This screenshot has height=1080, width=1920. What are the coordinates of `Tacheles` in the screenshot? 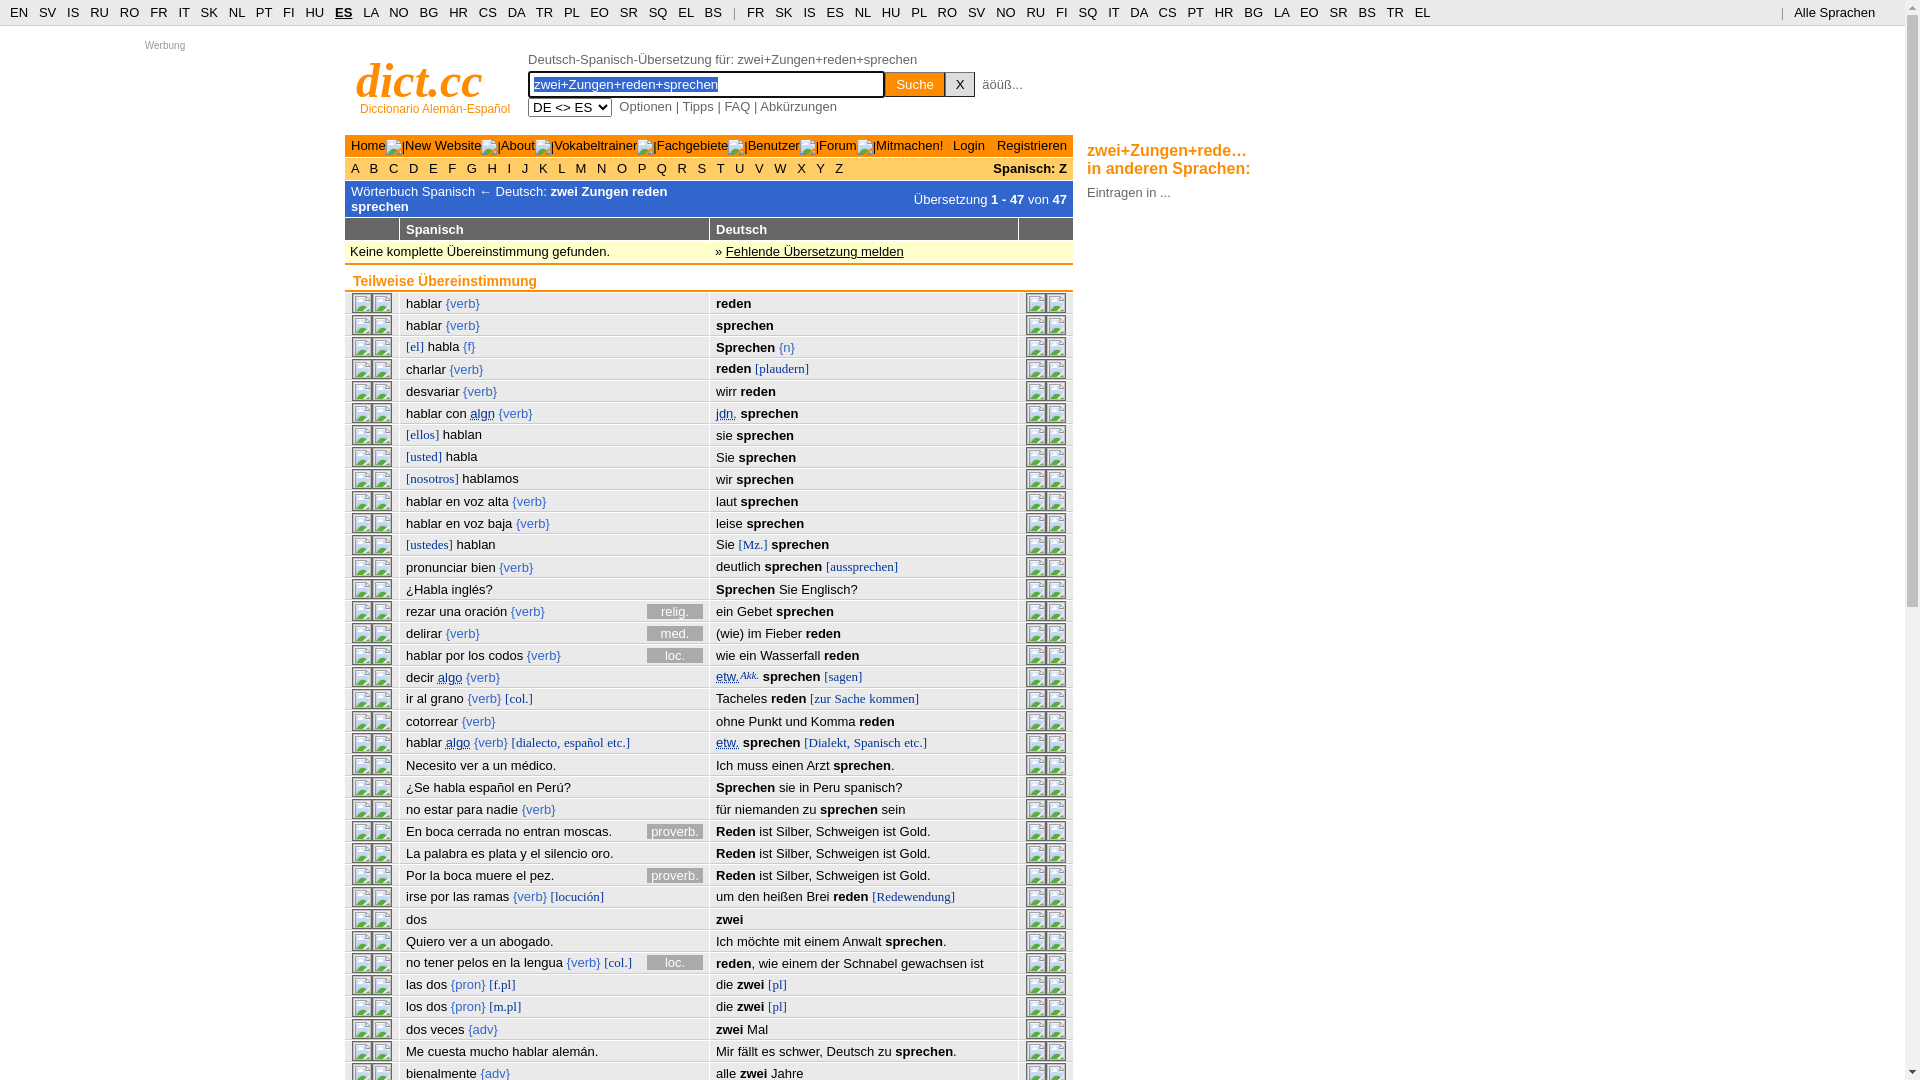 It's located at (742, 698).